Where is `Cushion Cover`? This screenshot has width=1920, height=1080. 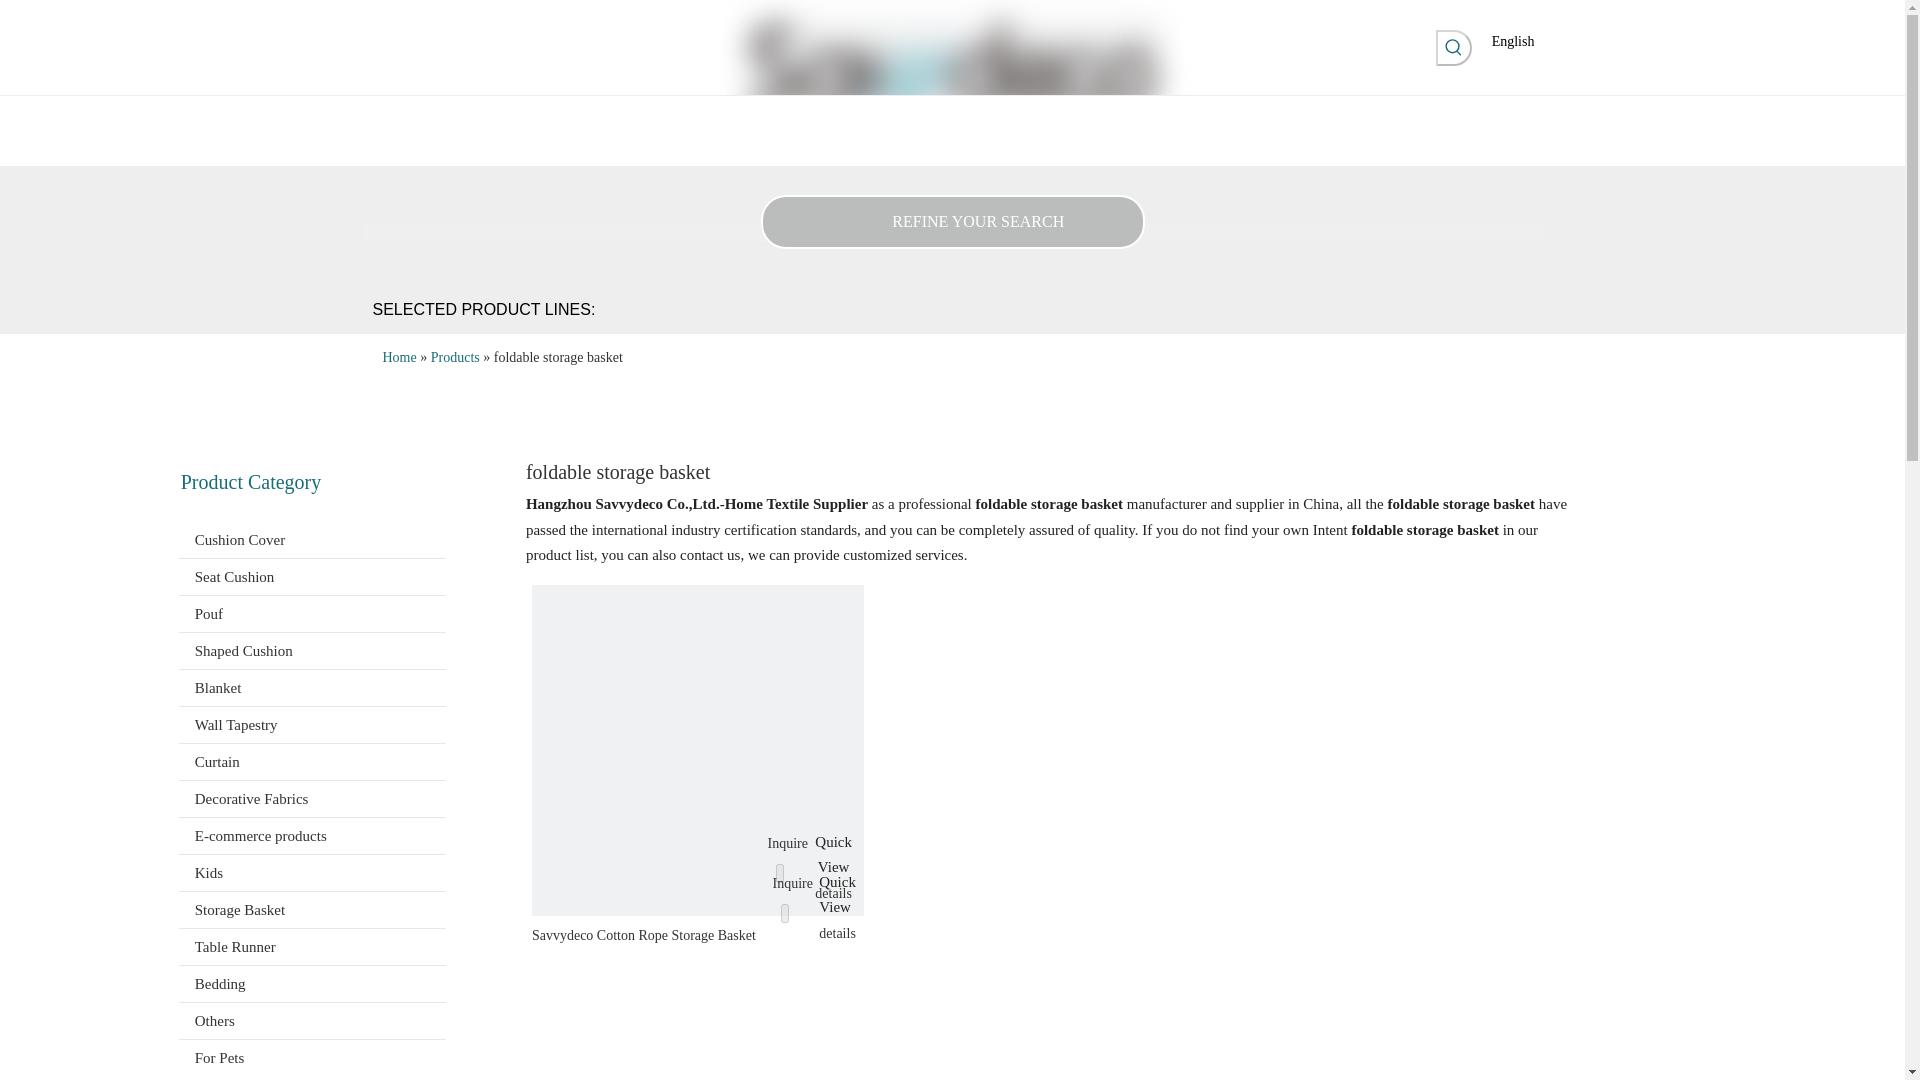 Cushion Cover is located at coordinates (312, 540).